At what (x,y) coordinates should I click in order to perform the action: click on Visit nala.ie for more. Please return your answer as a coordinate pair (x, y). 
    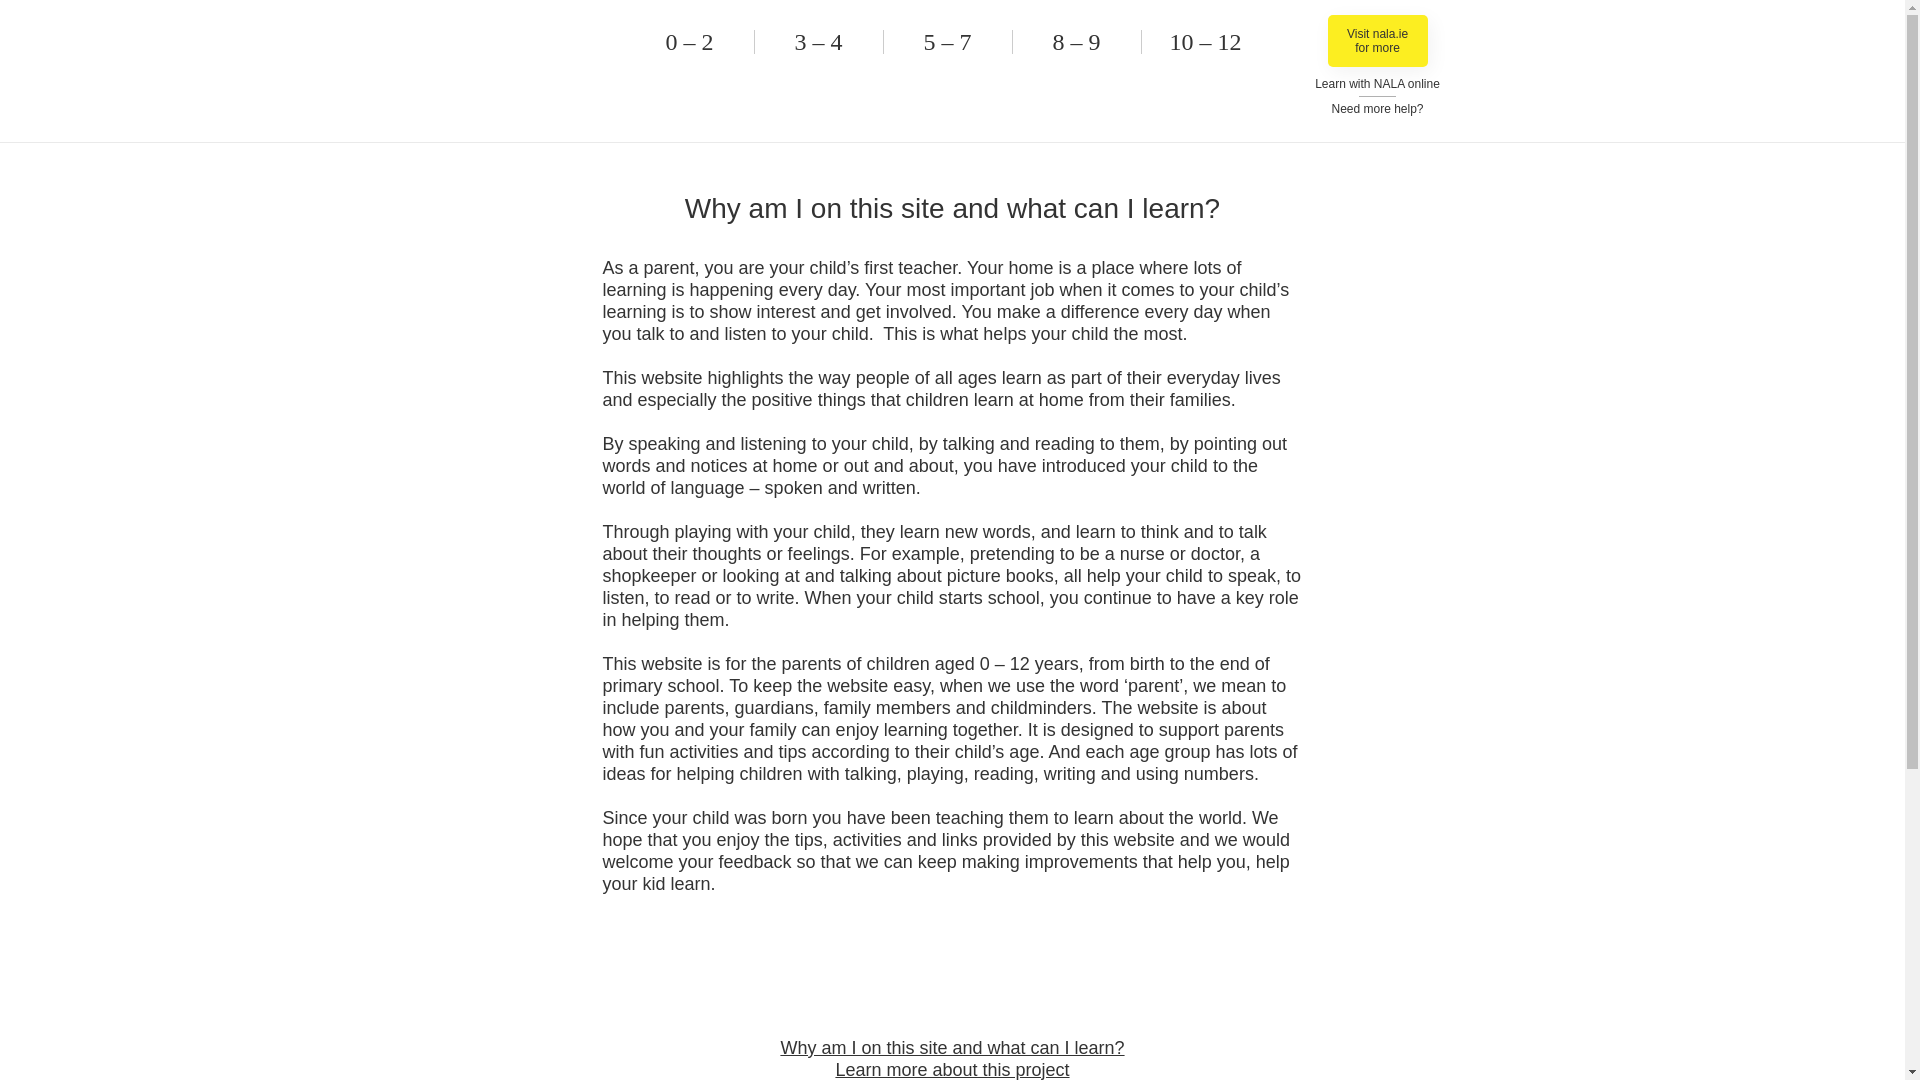
    Looking at the image, I should click on (1378, 40).